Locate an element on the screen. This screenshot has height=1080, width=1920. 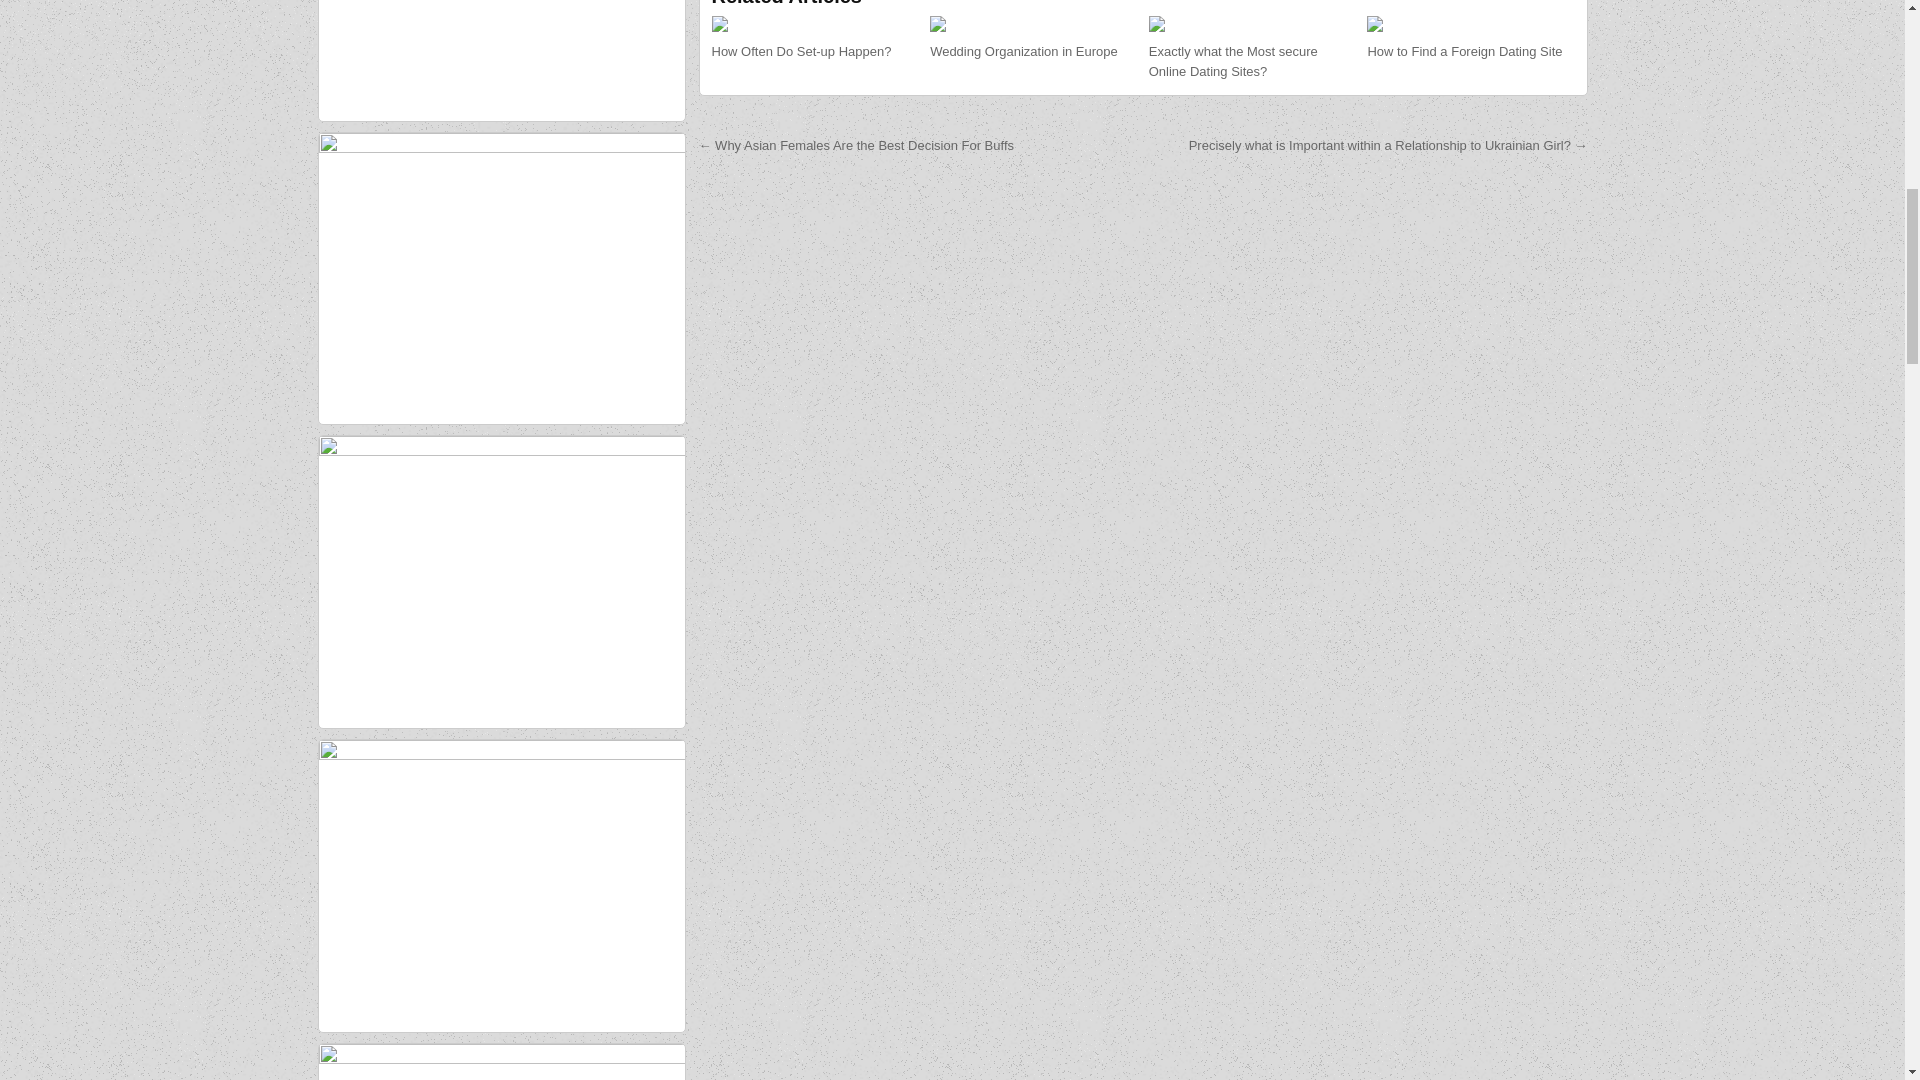
How to Find a Foreign Dating Site is located at coordinates (1464, 52).